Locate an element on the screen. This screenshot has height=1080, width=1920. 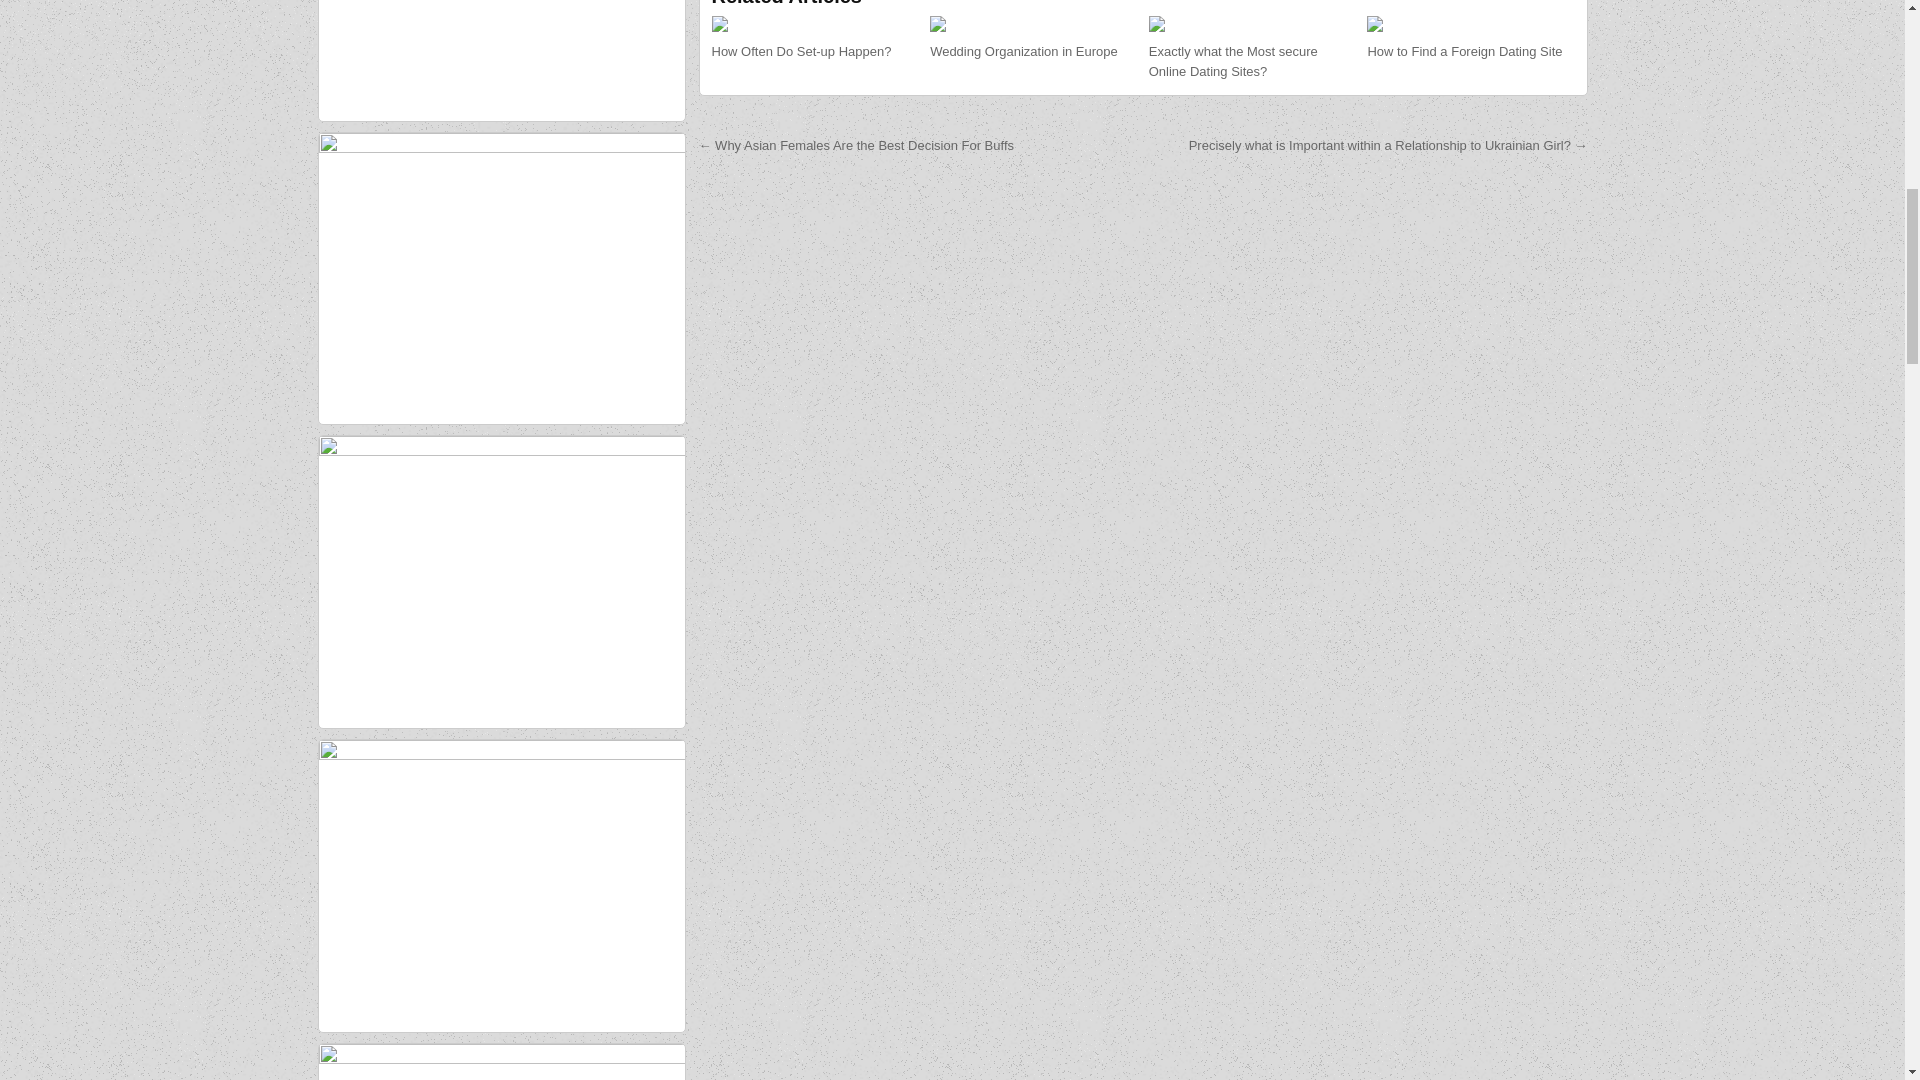
How to Find a Foreign Dating Site is located at coordinates (1464, 52).